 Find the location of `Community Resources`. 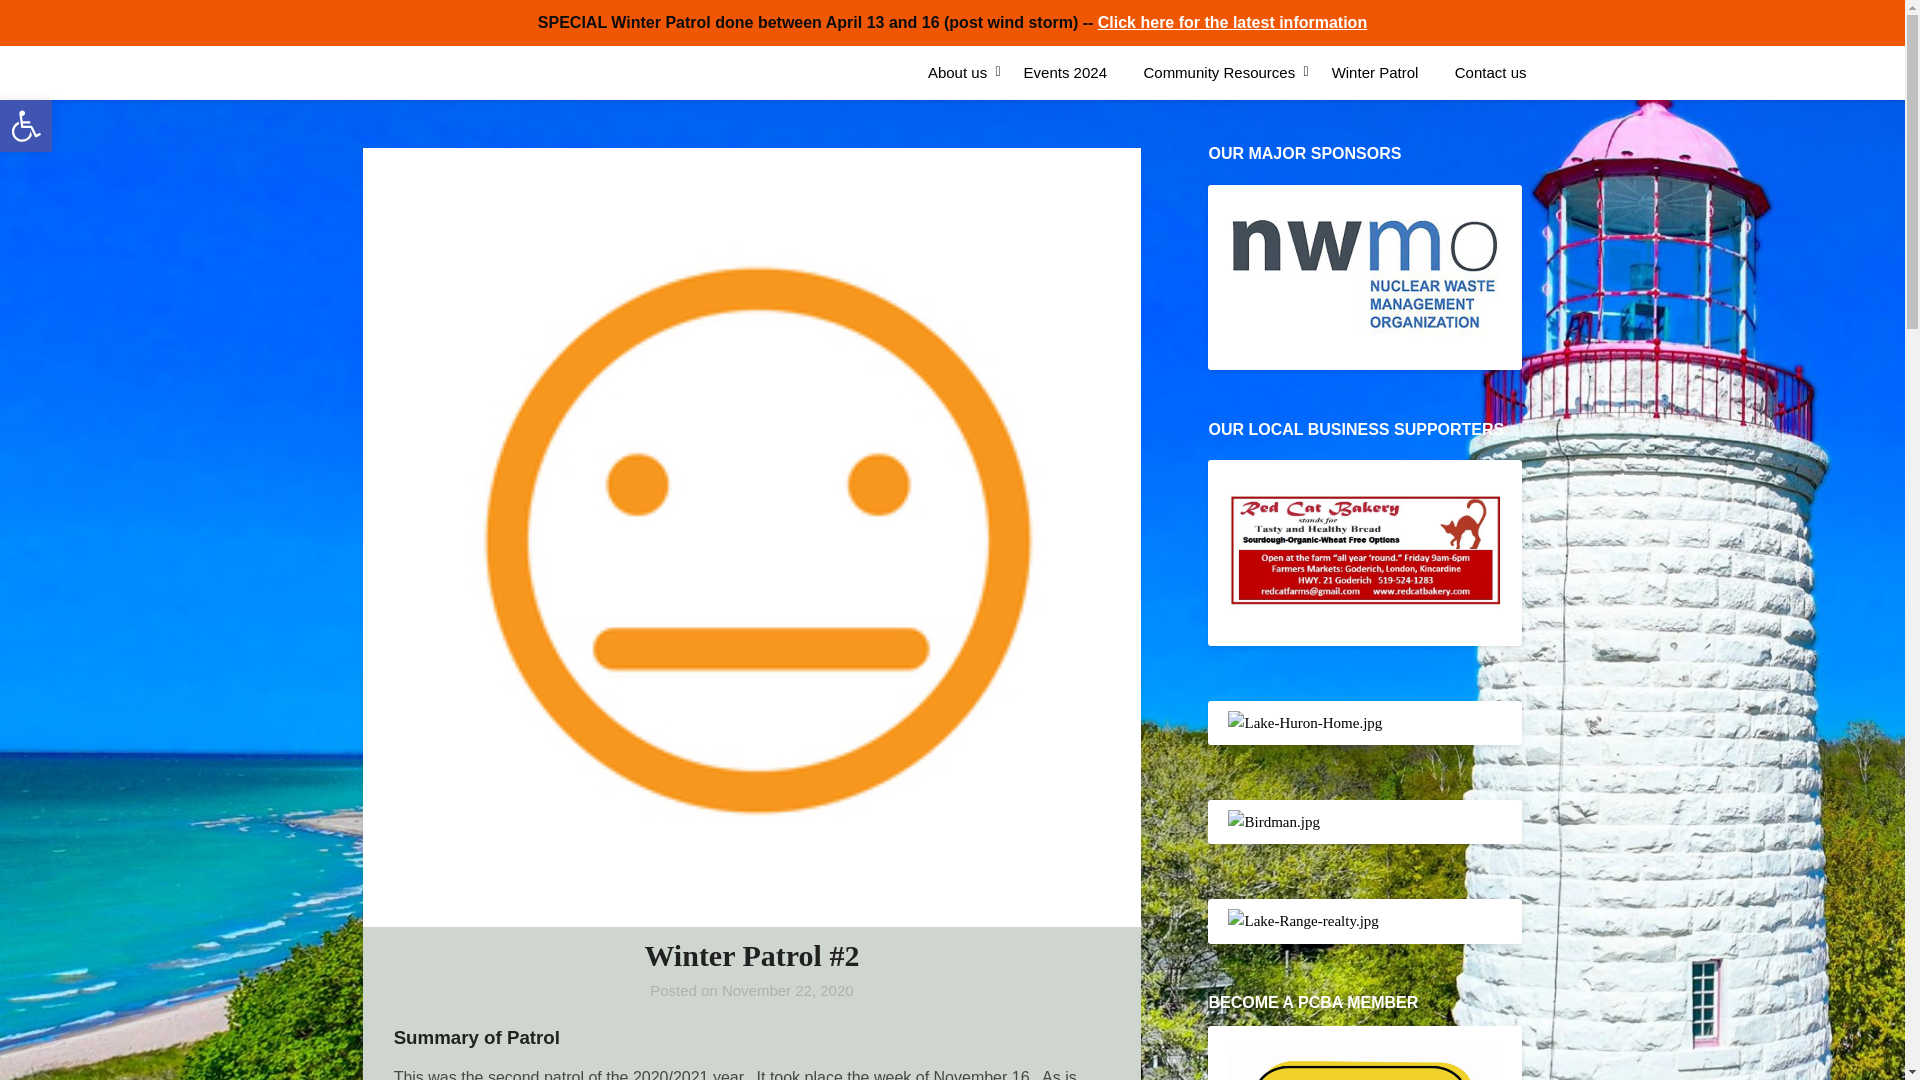

Community Resources is located at coordinates (1219, 73).